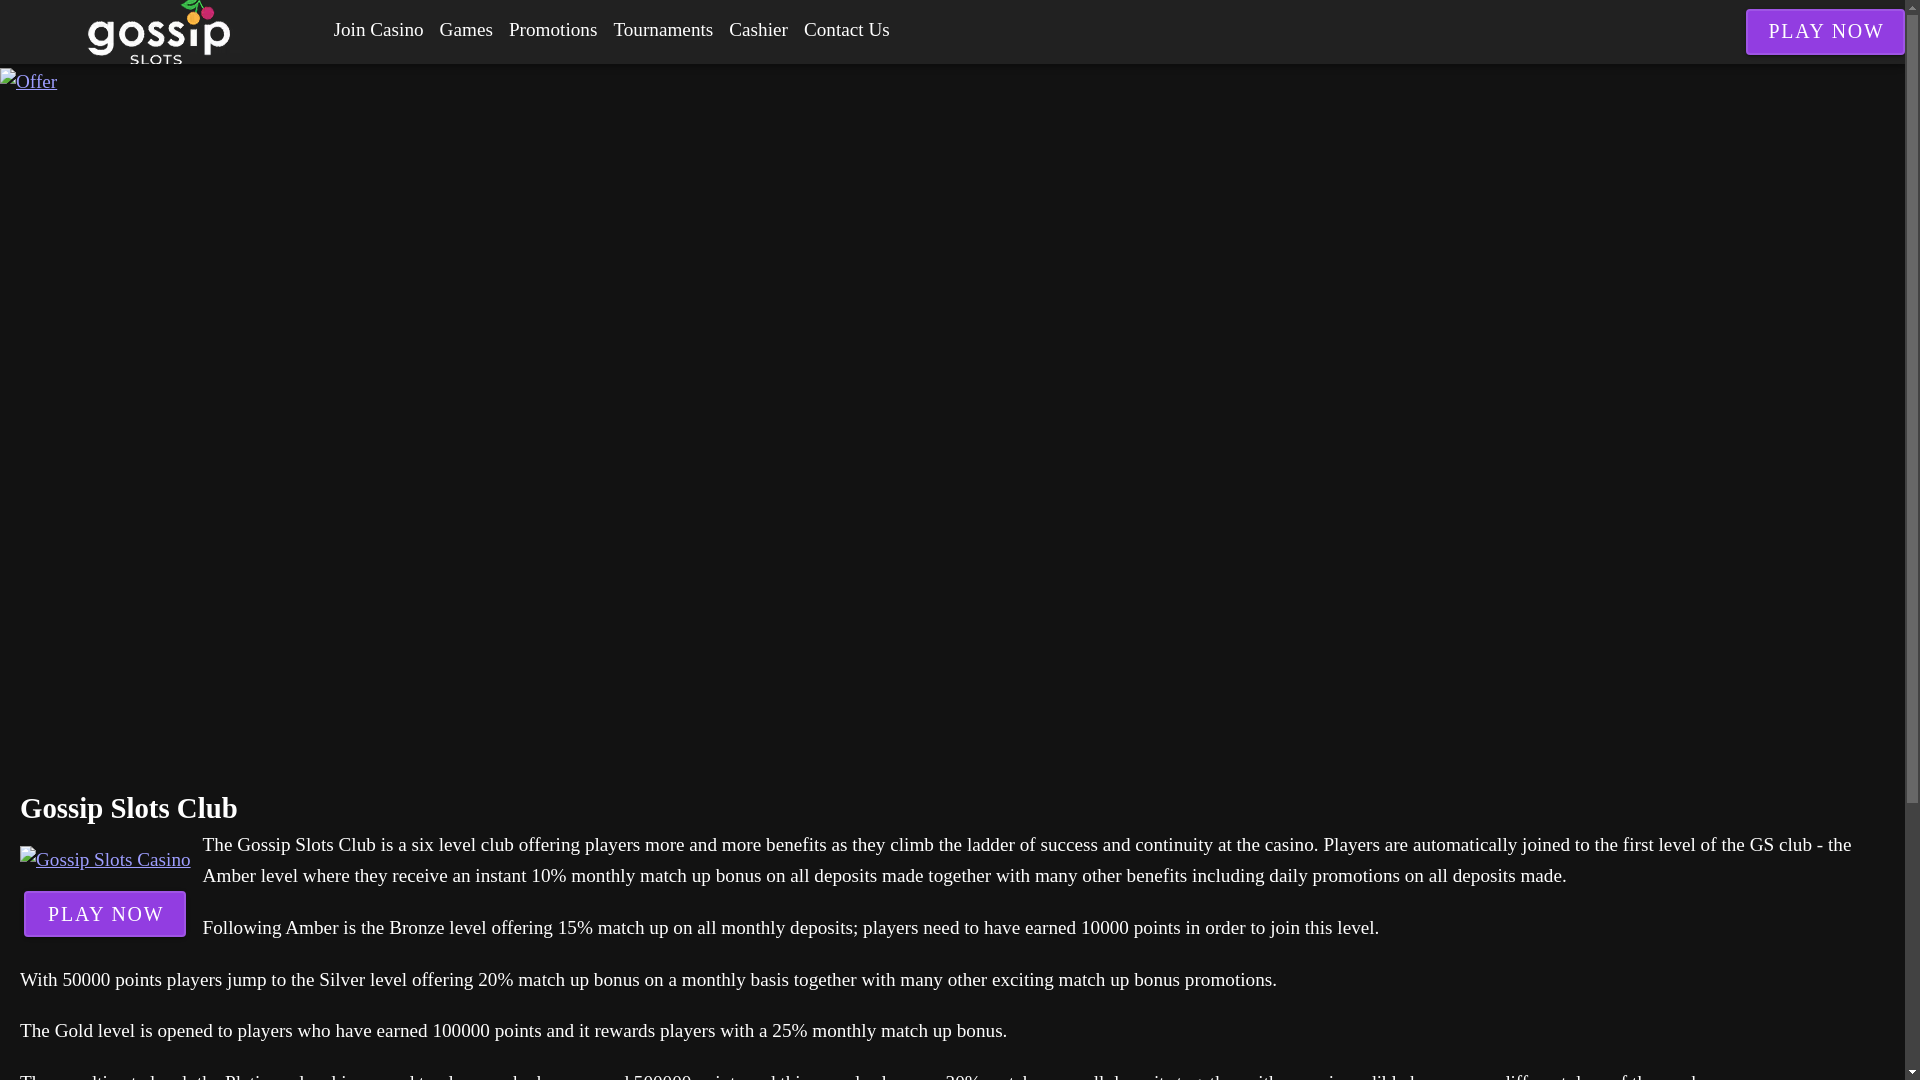 The image size is (1920, 1080). I want to click on Contact Us, so click(847, 30).